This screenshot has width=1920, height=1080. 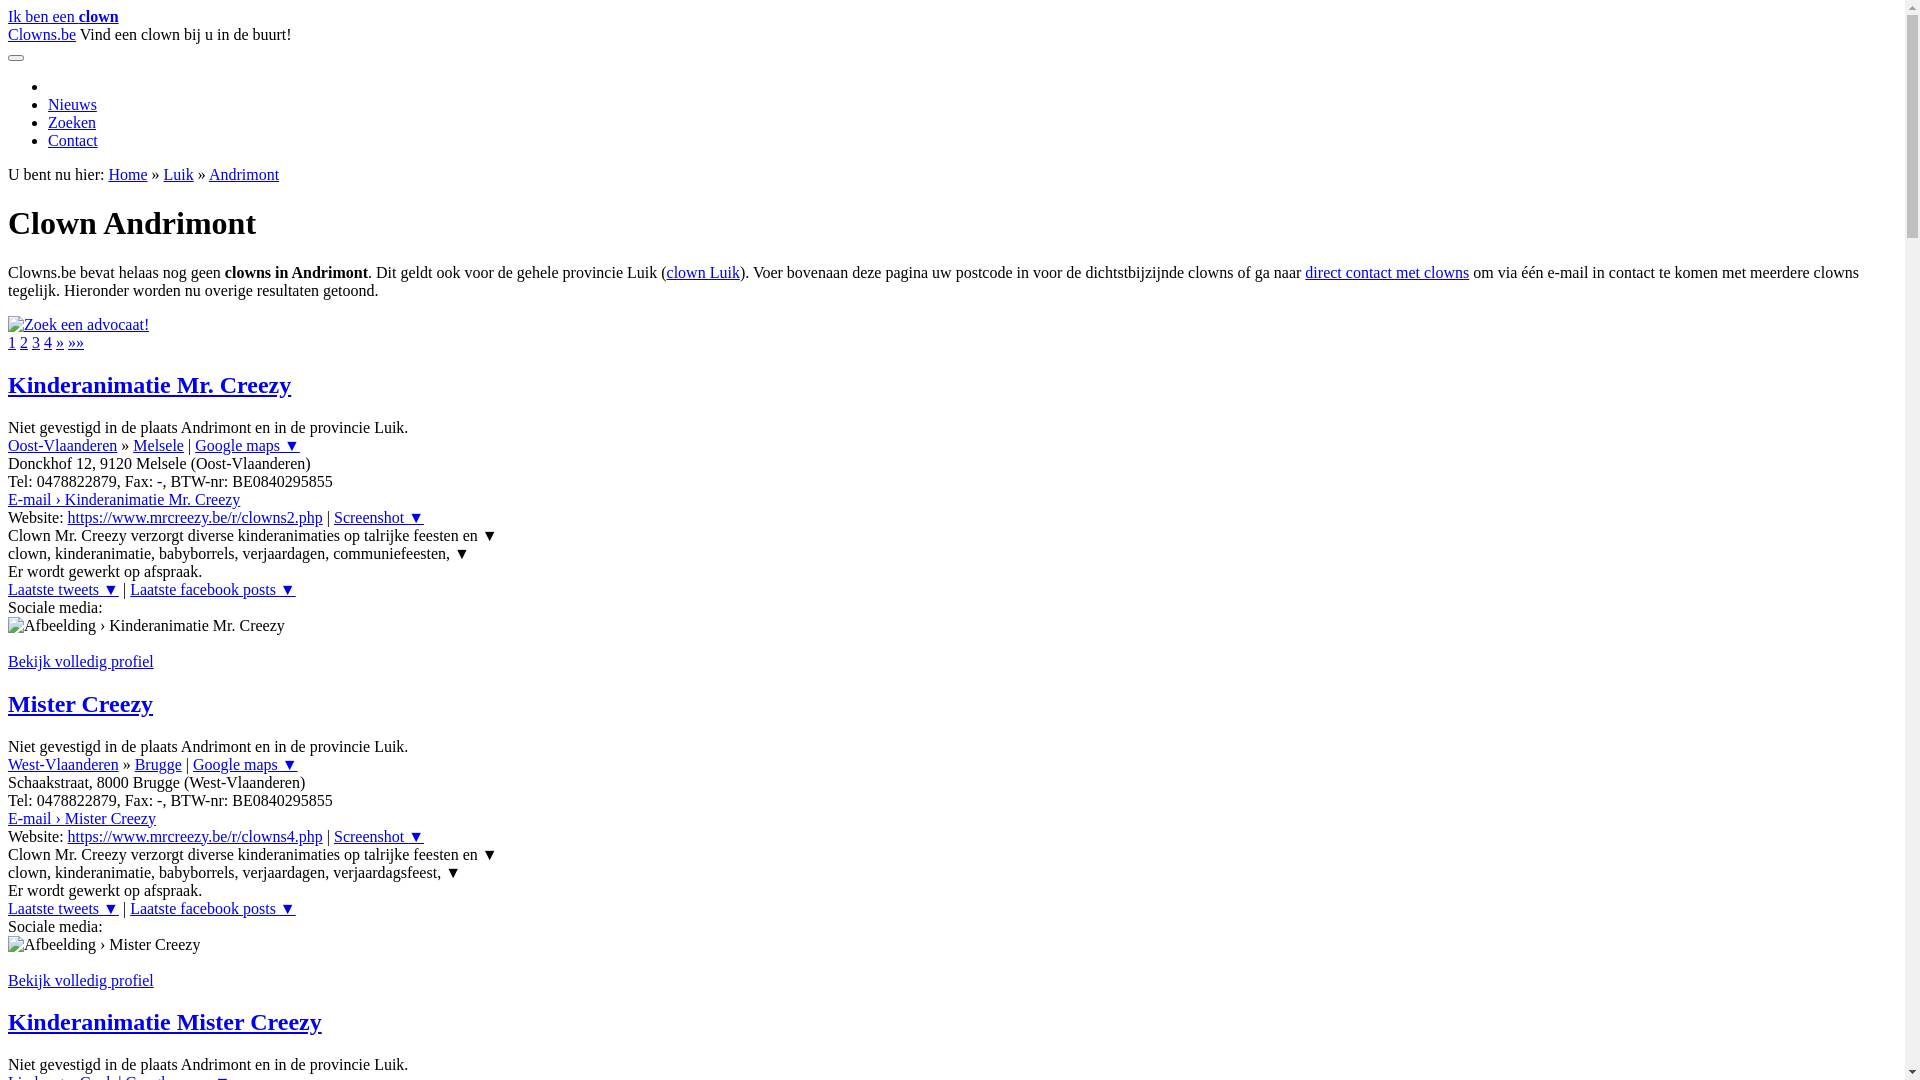 I want to click on Bekijk volledig profiel, so click(x=81, y=662).